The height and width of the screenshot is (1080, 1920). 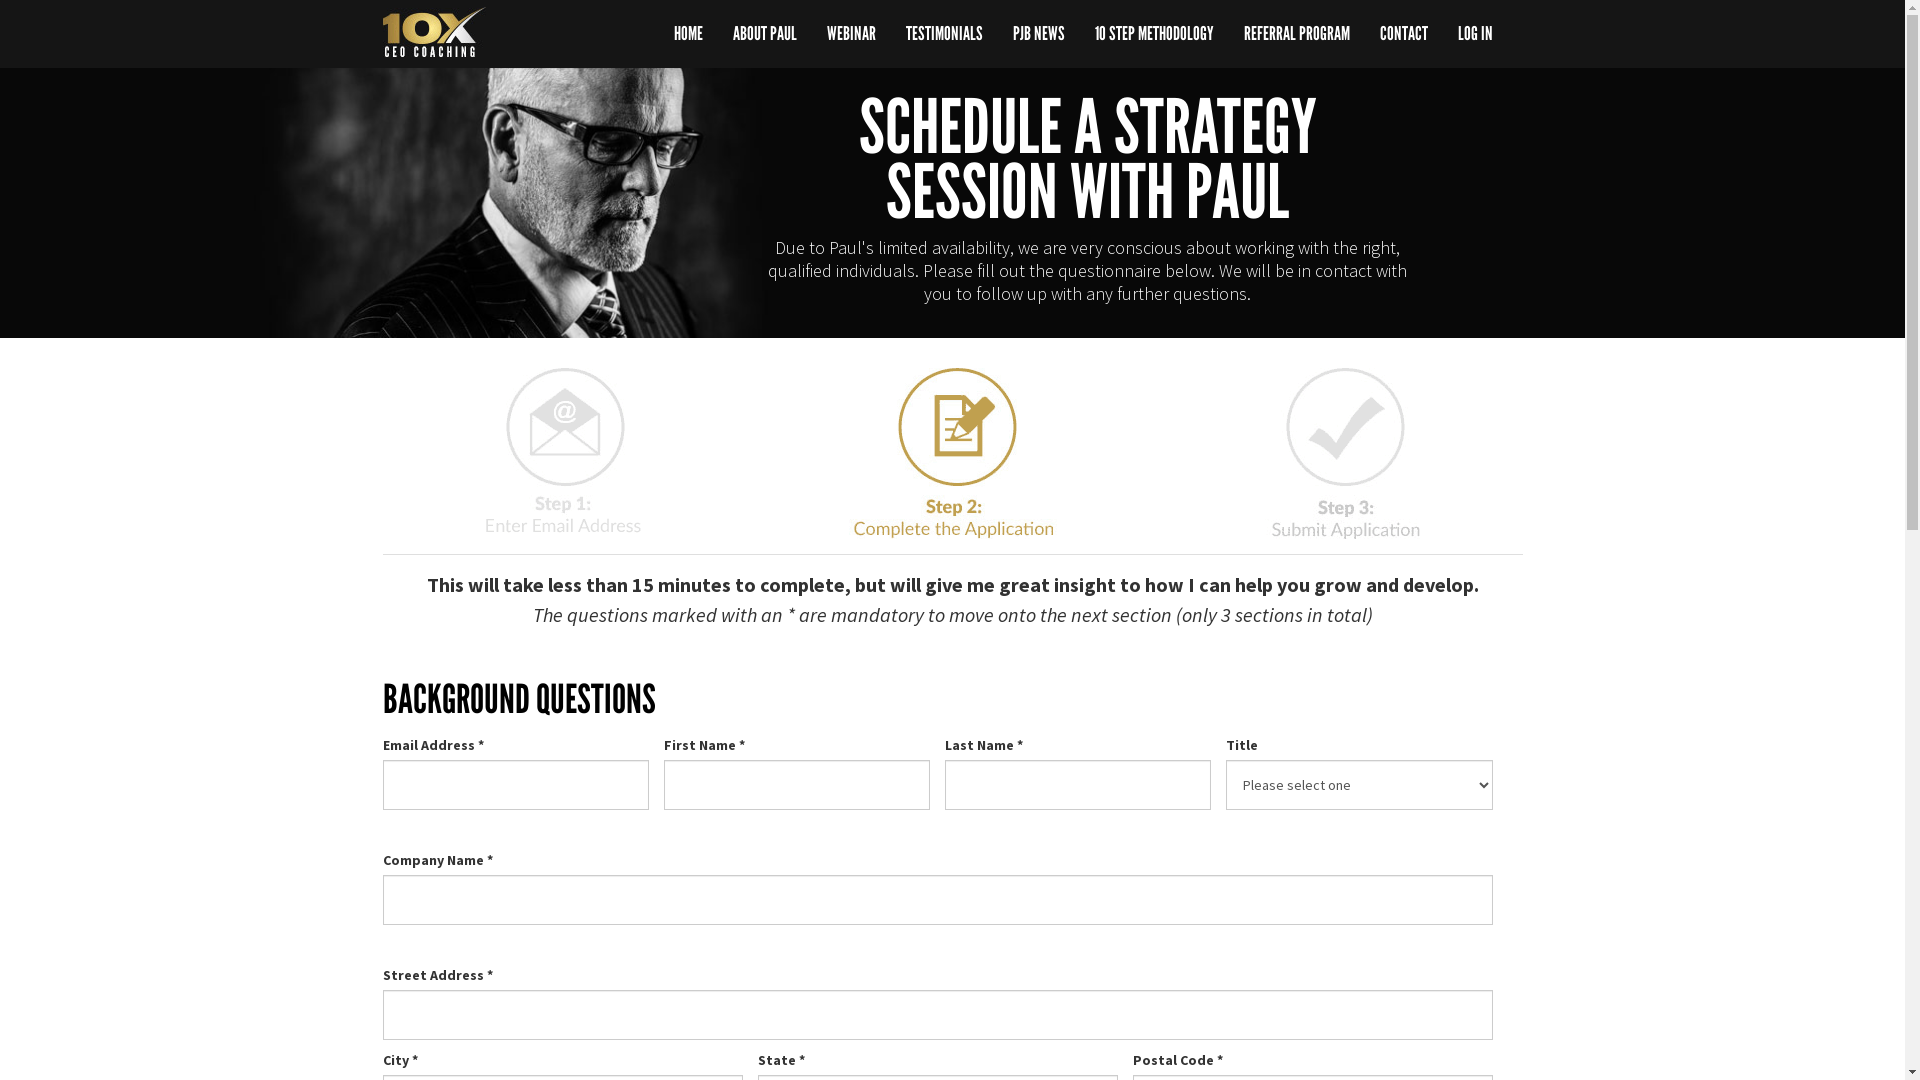 What do you see at coordinates (1296, 34) in the screenshot?
I see `REFERRAL PROGRAM` at bounding box center [1296, 34].